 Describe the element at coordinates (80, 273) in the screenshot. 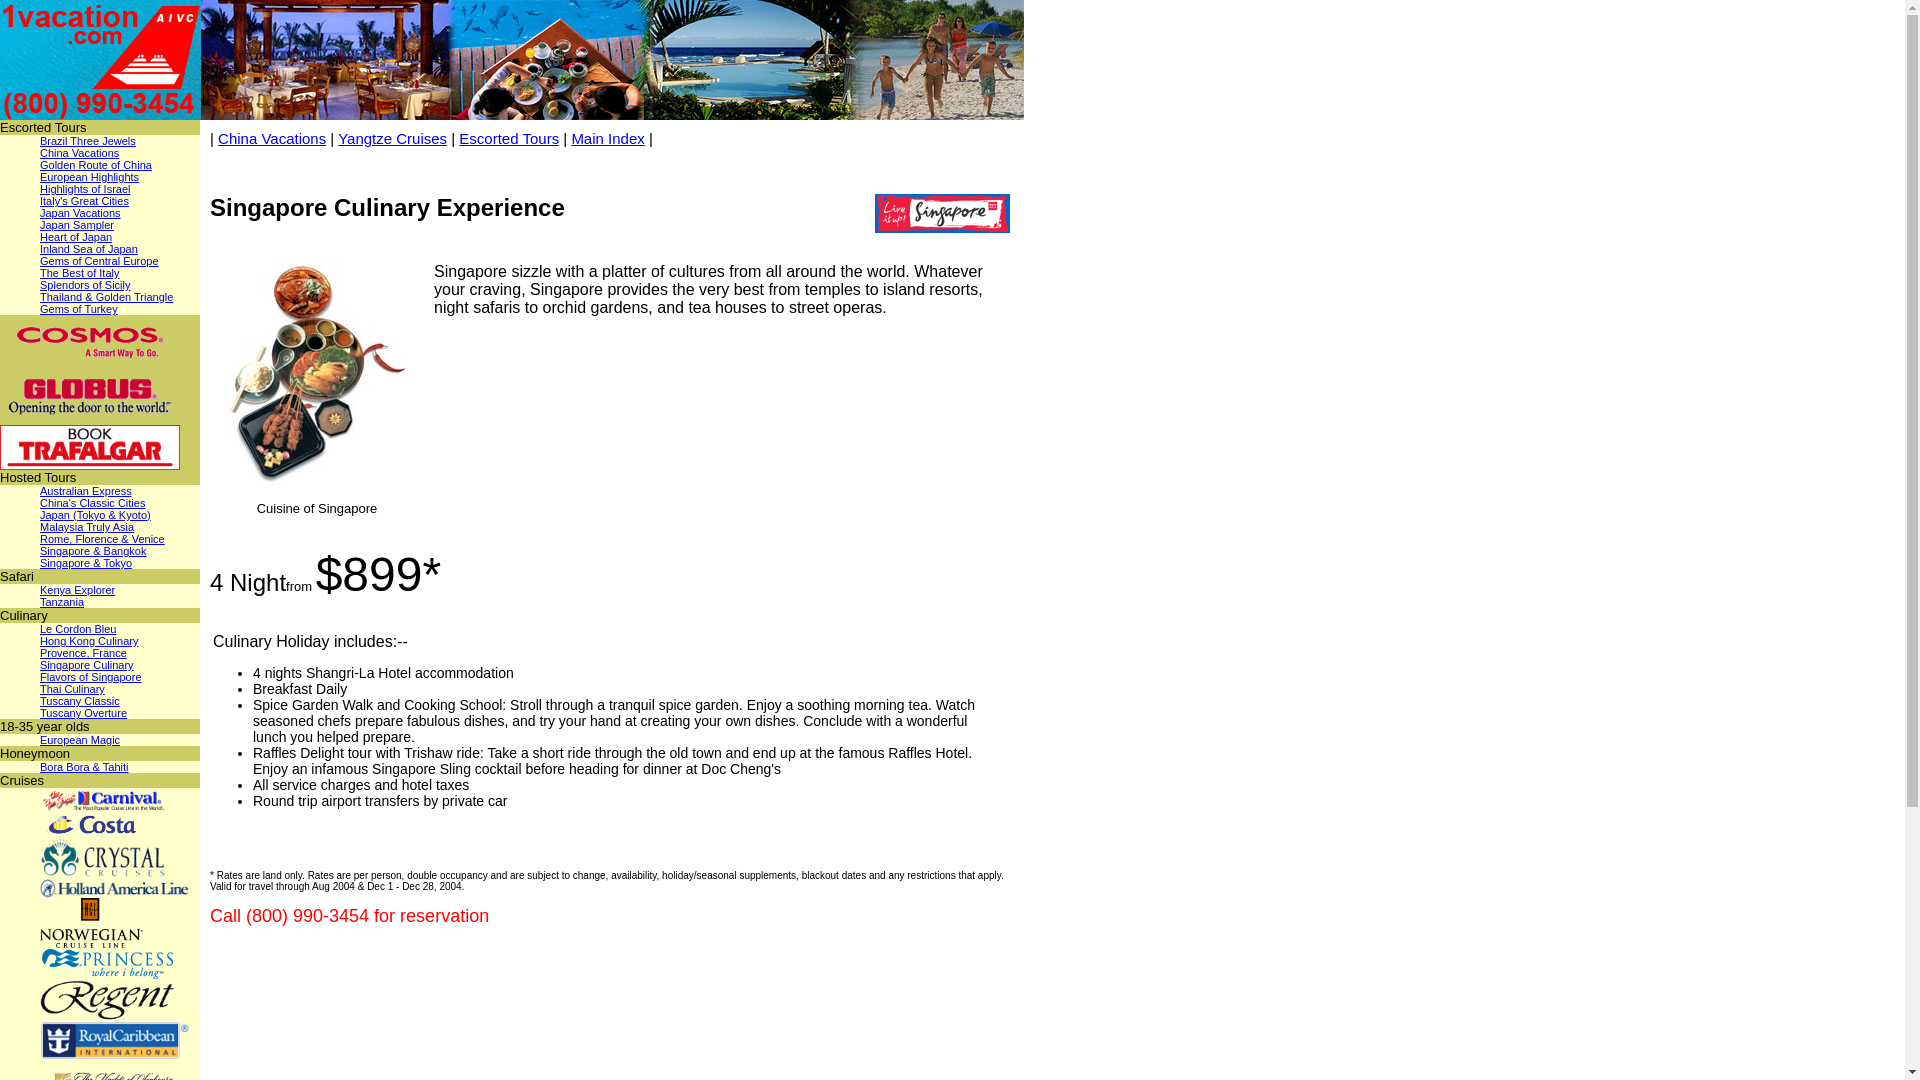

I see `The Best of Italy` at that location.